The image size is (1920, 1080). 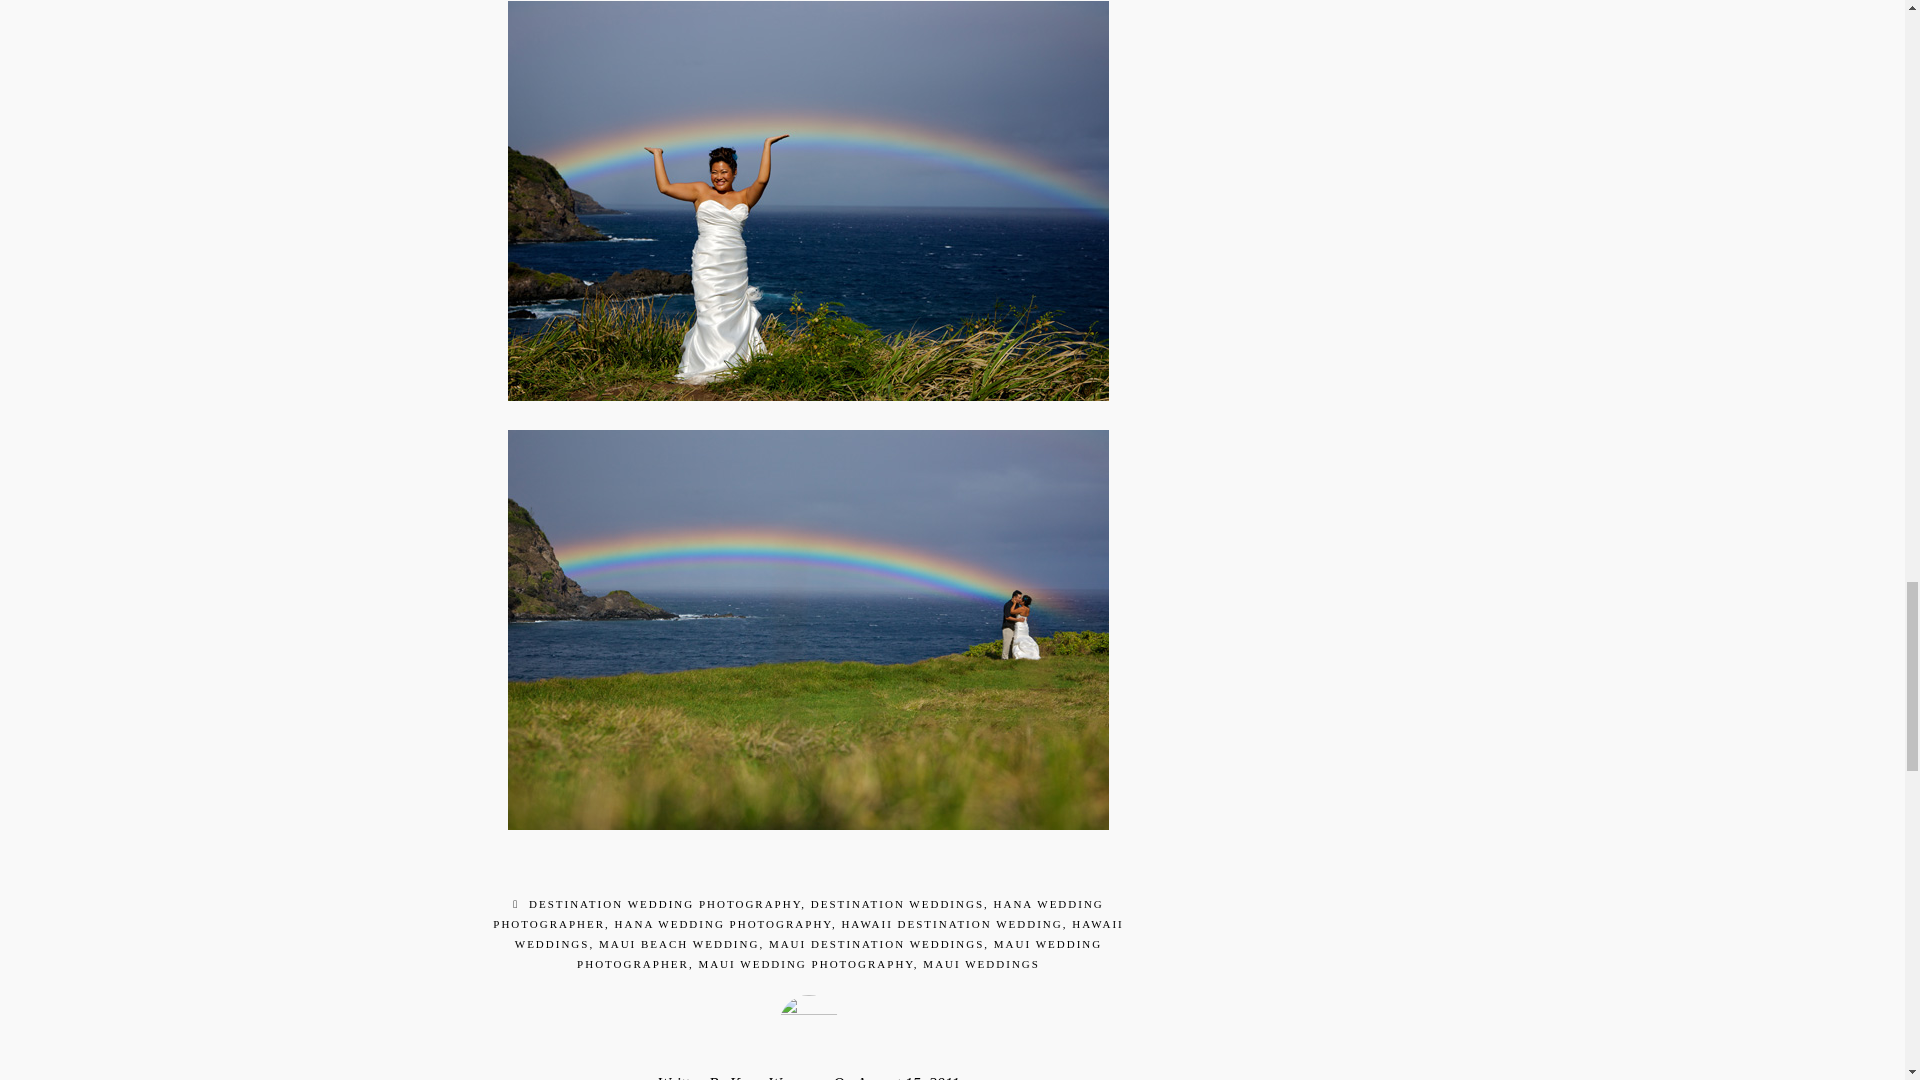 I want to click on MAUI WEDDING PHOTOGRAPHER, so click(x=840, y=954).